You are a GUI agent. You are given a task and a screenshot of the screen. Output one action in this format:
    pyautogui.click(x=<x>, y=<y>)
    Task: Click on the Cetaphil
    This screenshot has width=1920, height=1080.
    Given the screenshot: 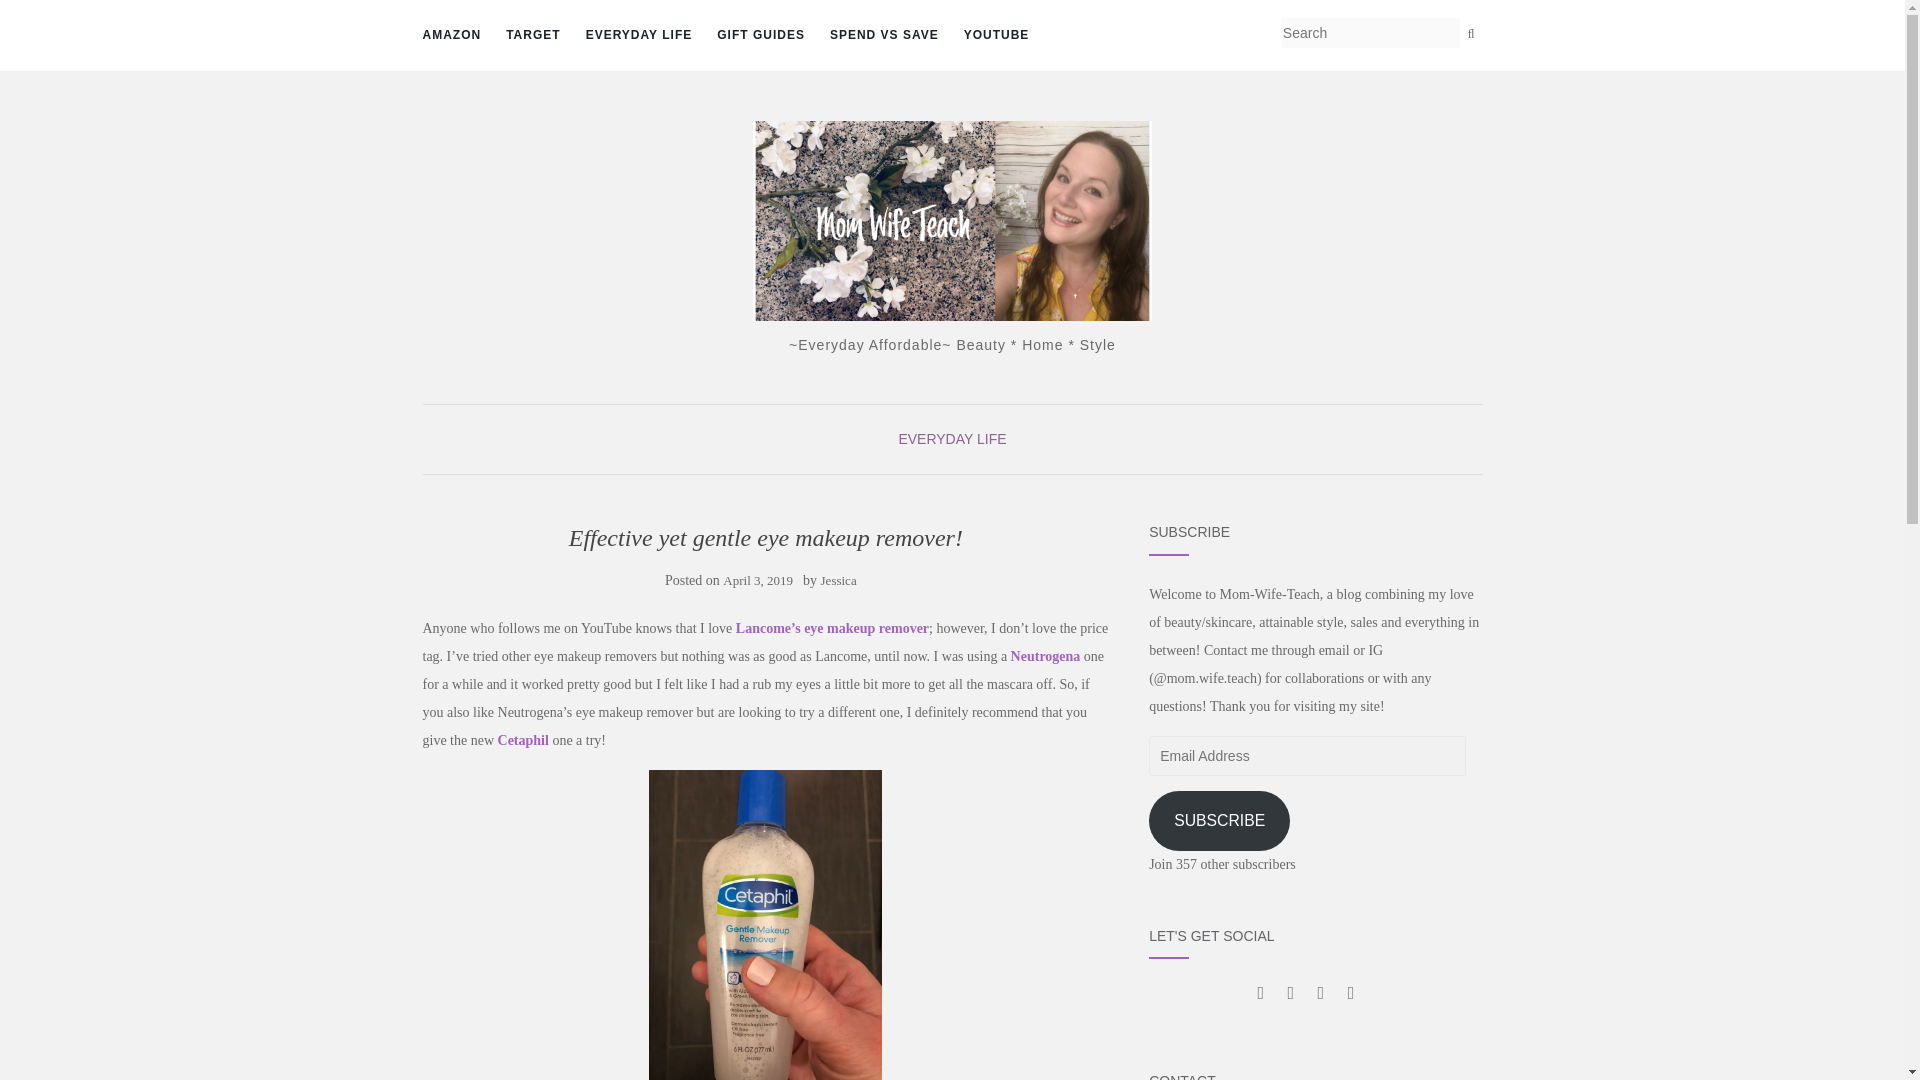 What is the action you would take?
    pyautogui.click(x=523, y=740)
    